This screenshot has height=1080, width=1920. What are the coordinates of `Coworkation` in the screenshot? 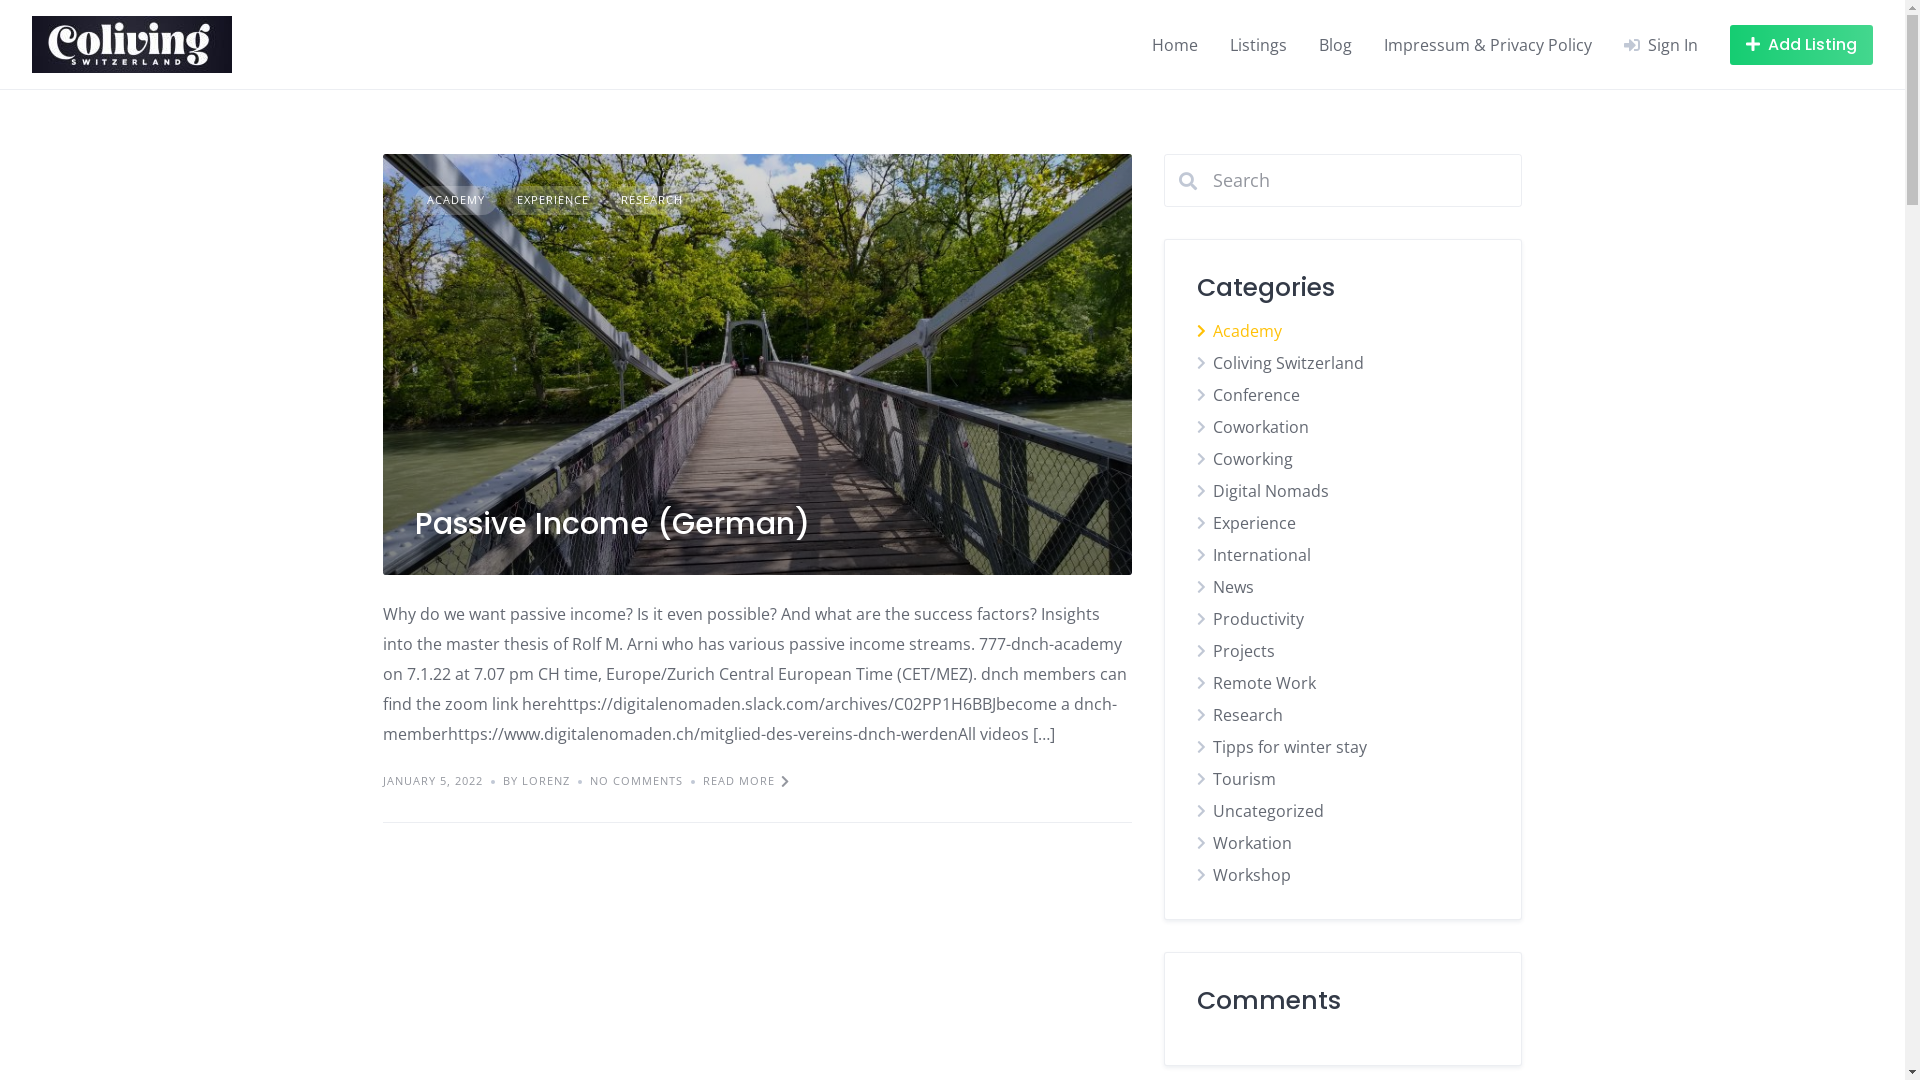 It's located at (1261, 427).